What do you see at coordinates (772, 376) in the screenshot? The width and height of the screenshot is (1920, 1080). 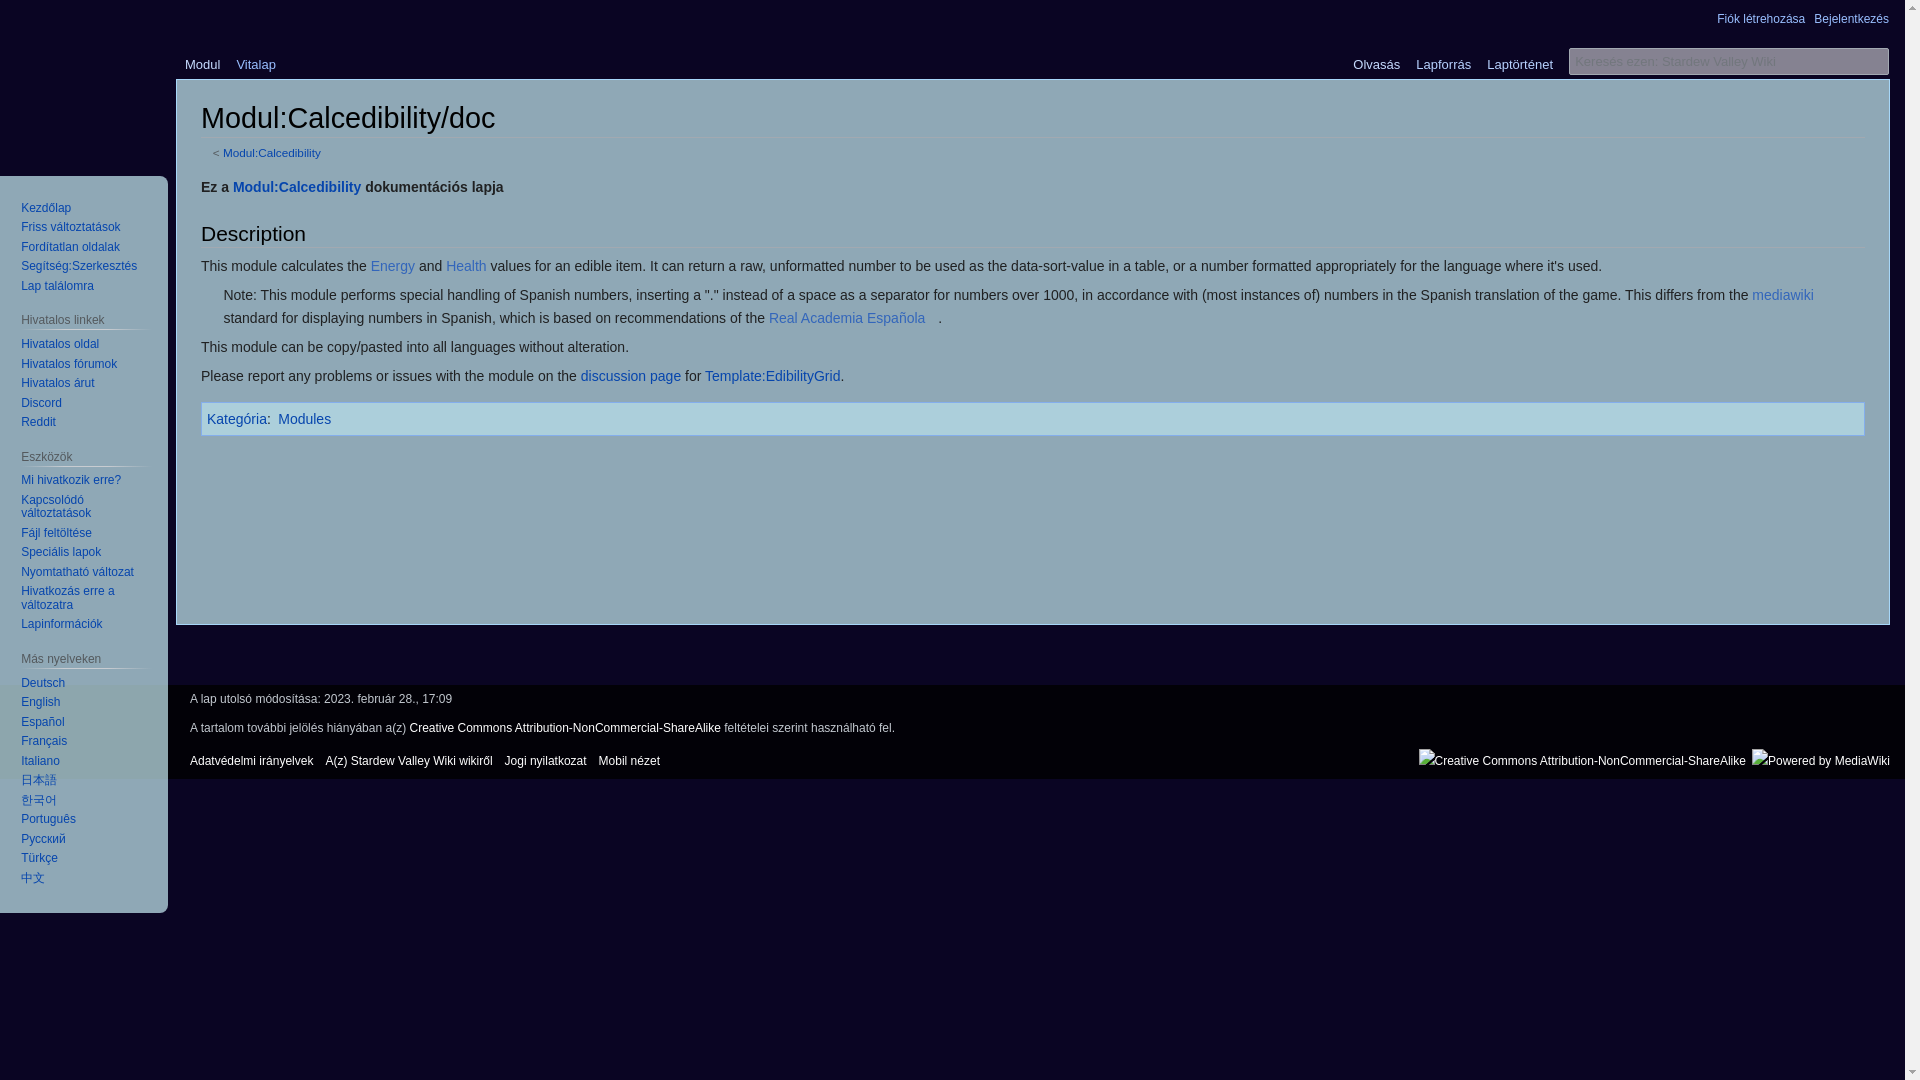 I see `Sablon:EdibilityGrid` at bounding box center [772, 376].